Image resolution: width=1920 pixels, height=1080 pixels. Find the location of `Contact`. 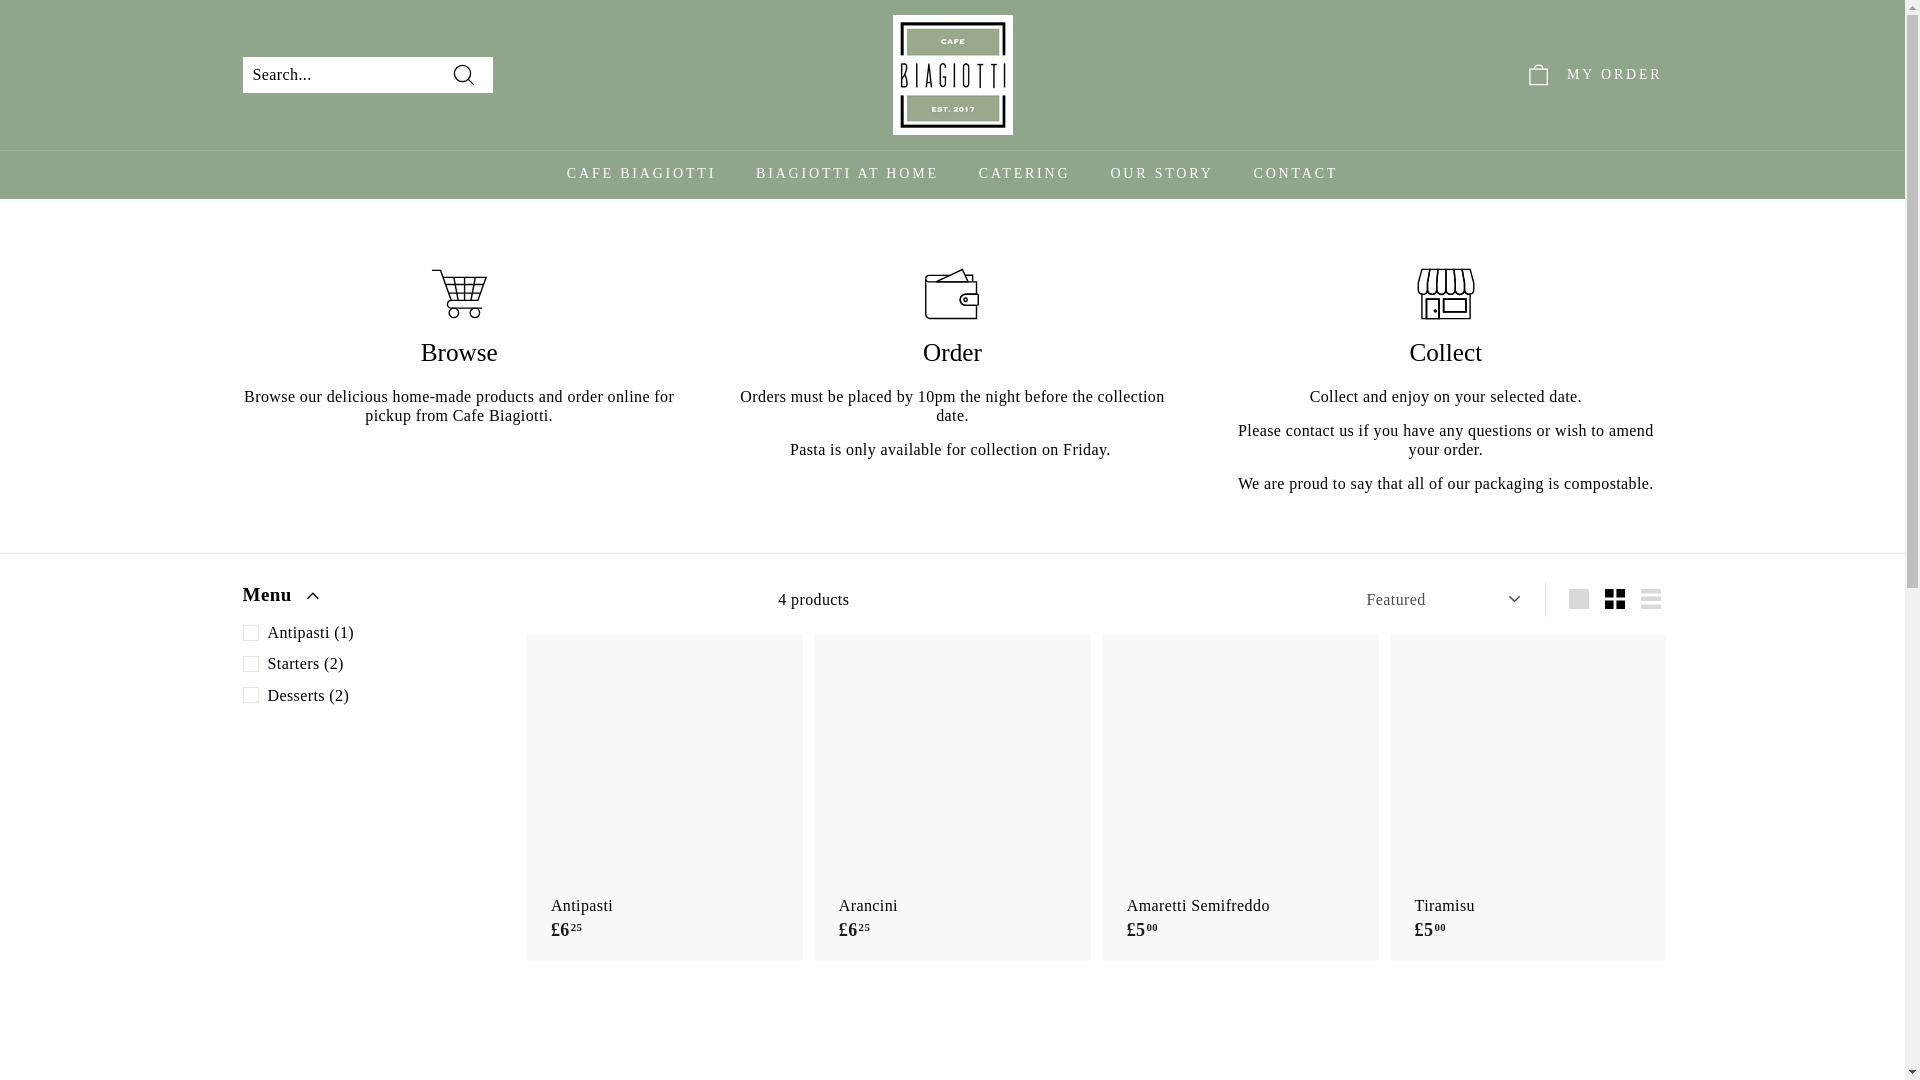

Contact is located at coordinates (1320, 430).